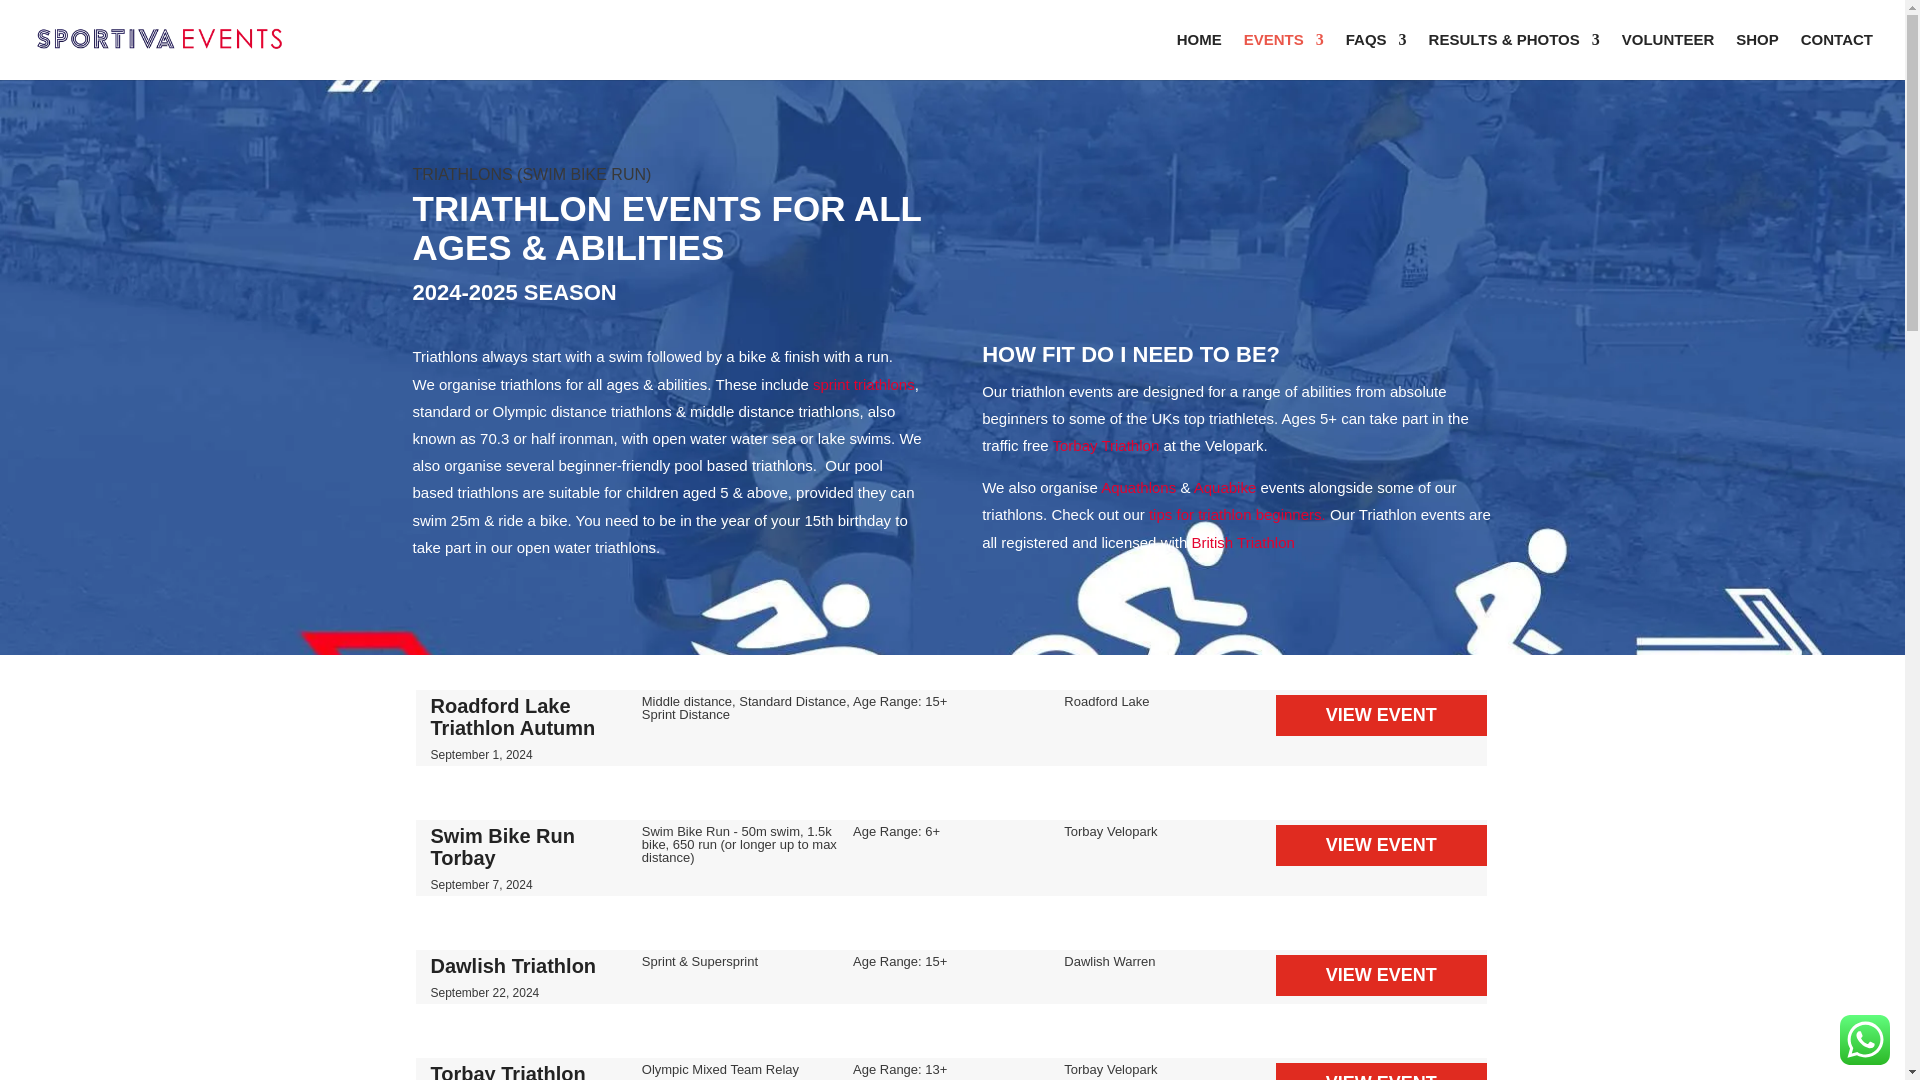 The image size is (1920, 1080). What do you see at coordinates (1376, 56) in the screenshot?
I see `FAQS` at bounding box center [1376, 56].